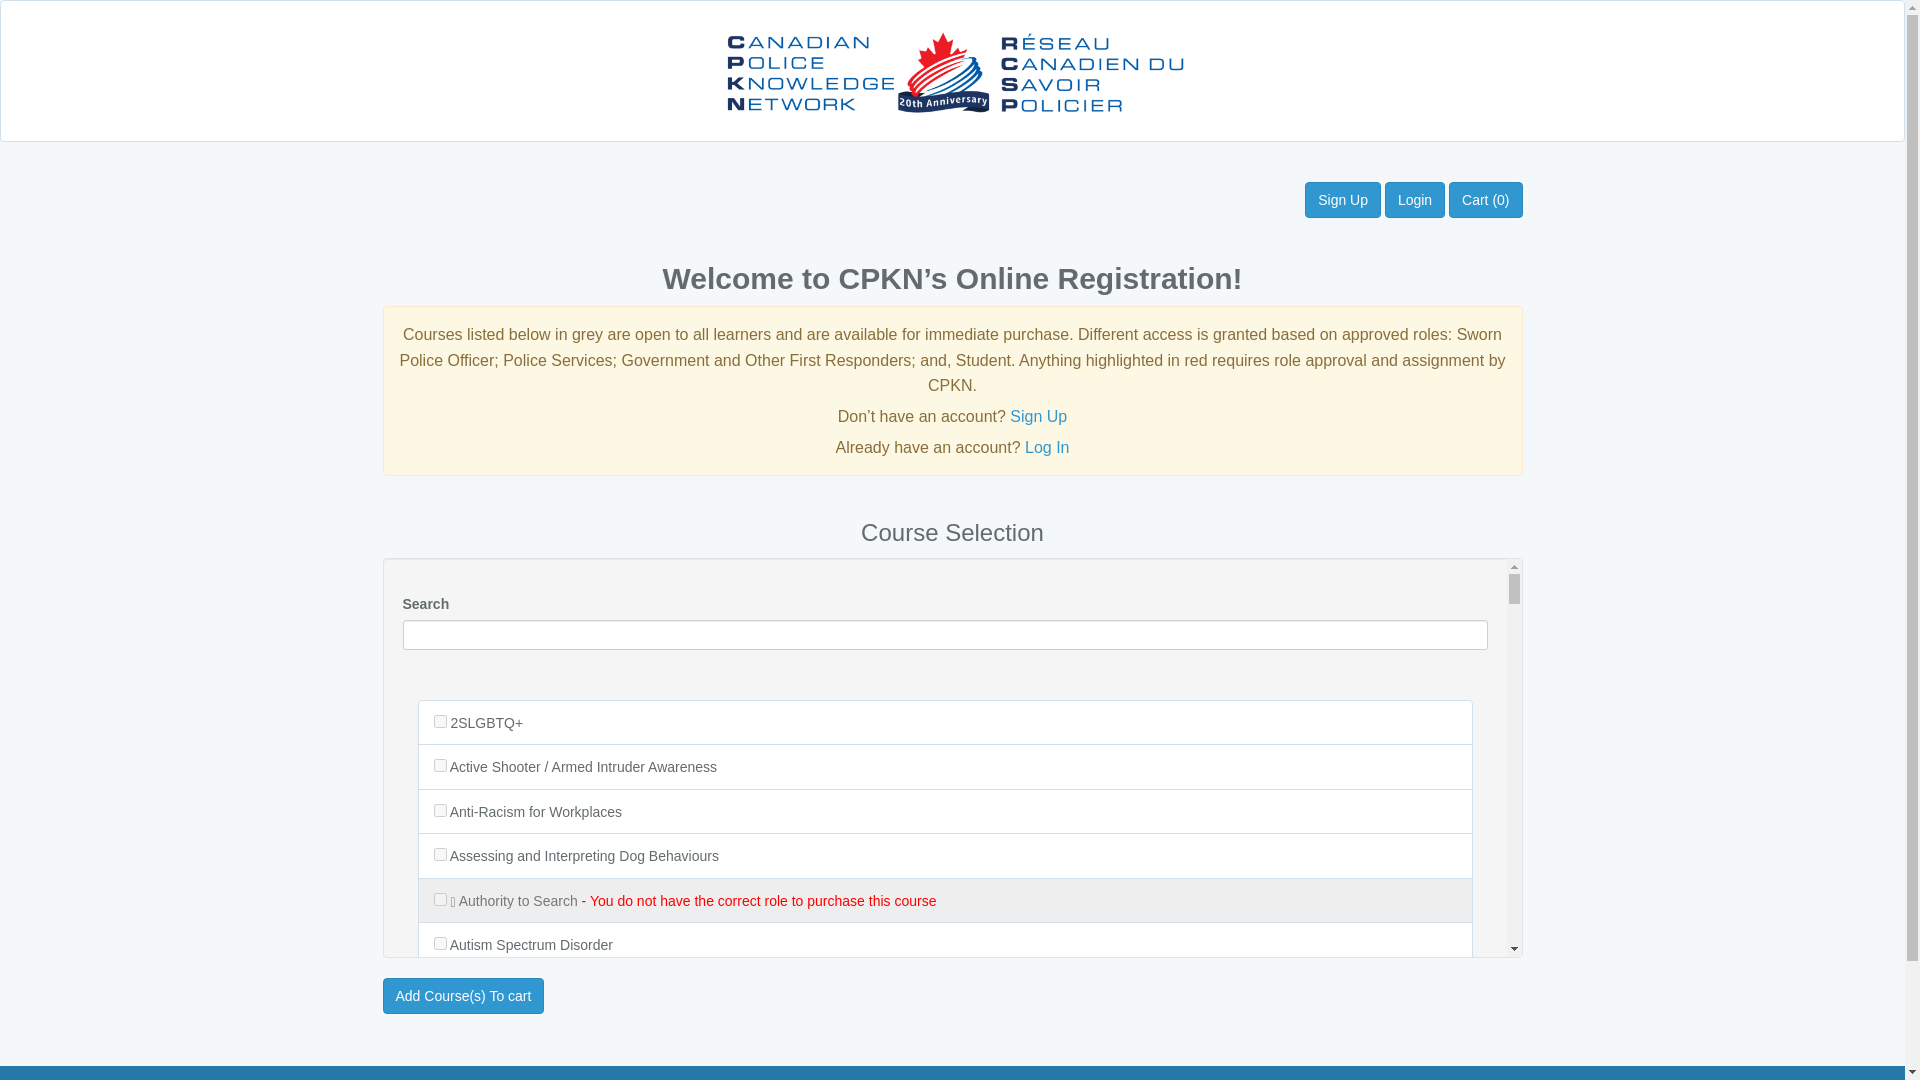 The image size is (1920, 1080). What do you see at coordinates (1414, 200) in the screenshot?
I see `Login` at bounding box center [1414, 200].